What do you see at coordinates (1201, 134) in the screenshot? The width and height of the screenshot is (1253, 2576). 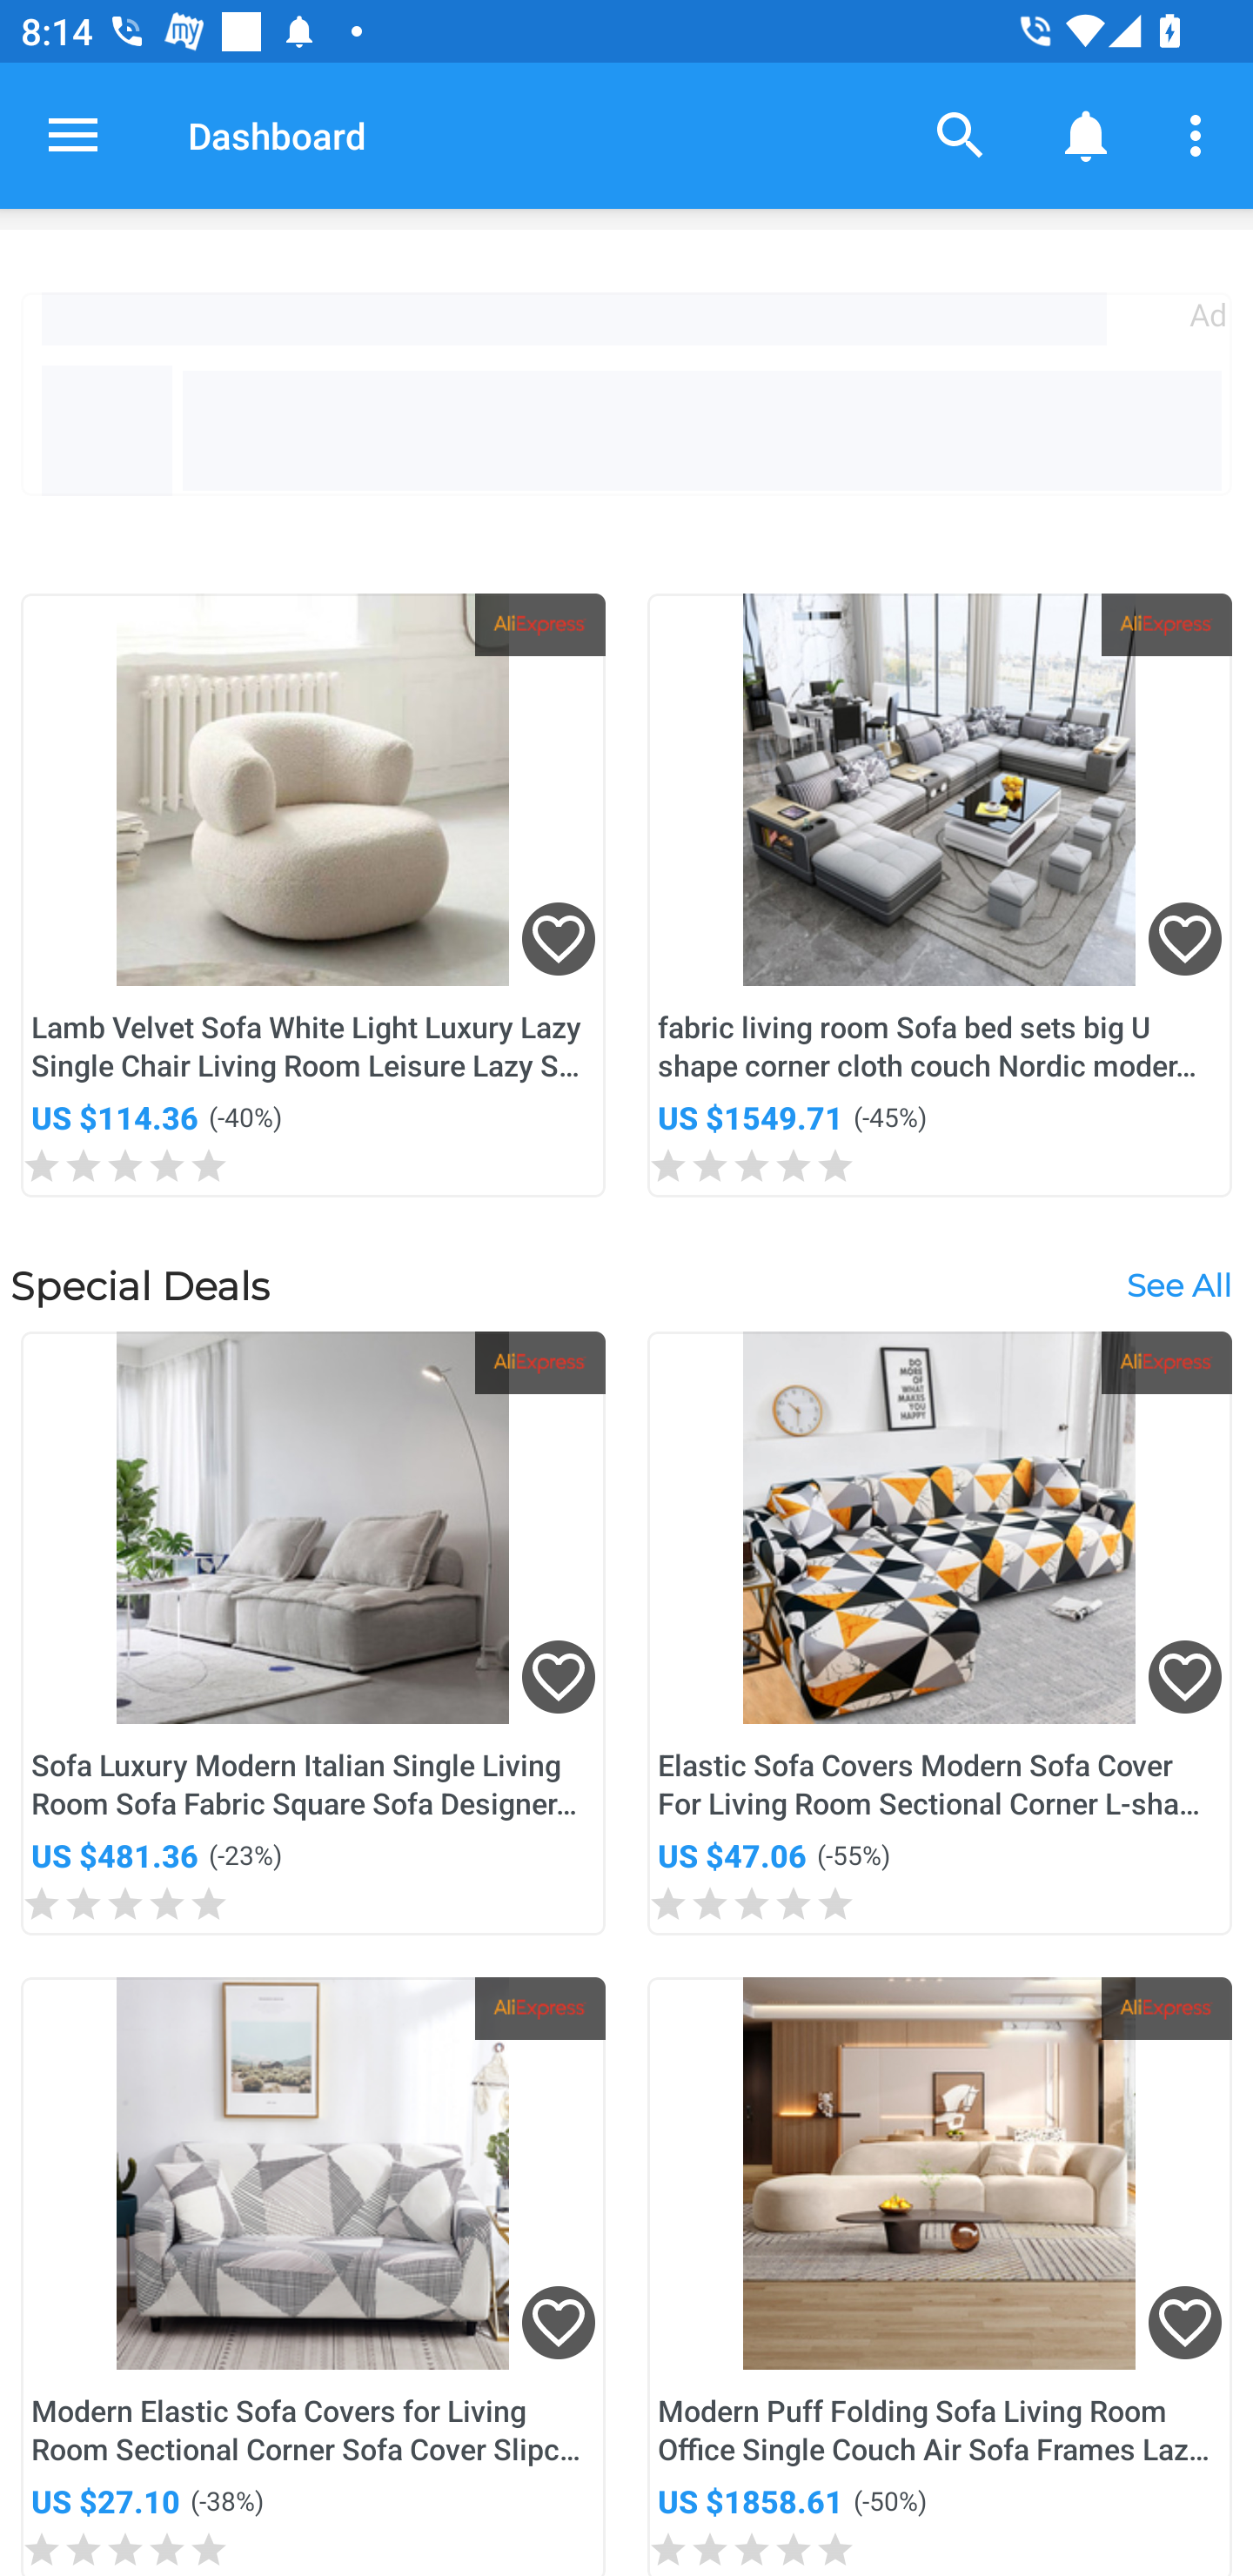 I see `More options` at bounding box center [1201, 134].